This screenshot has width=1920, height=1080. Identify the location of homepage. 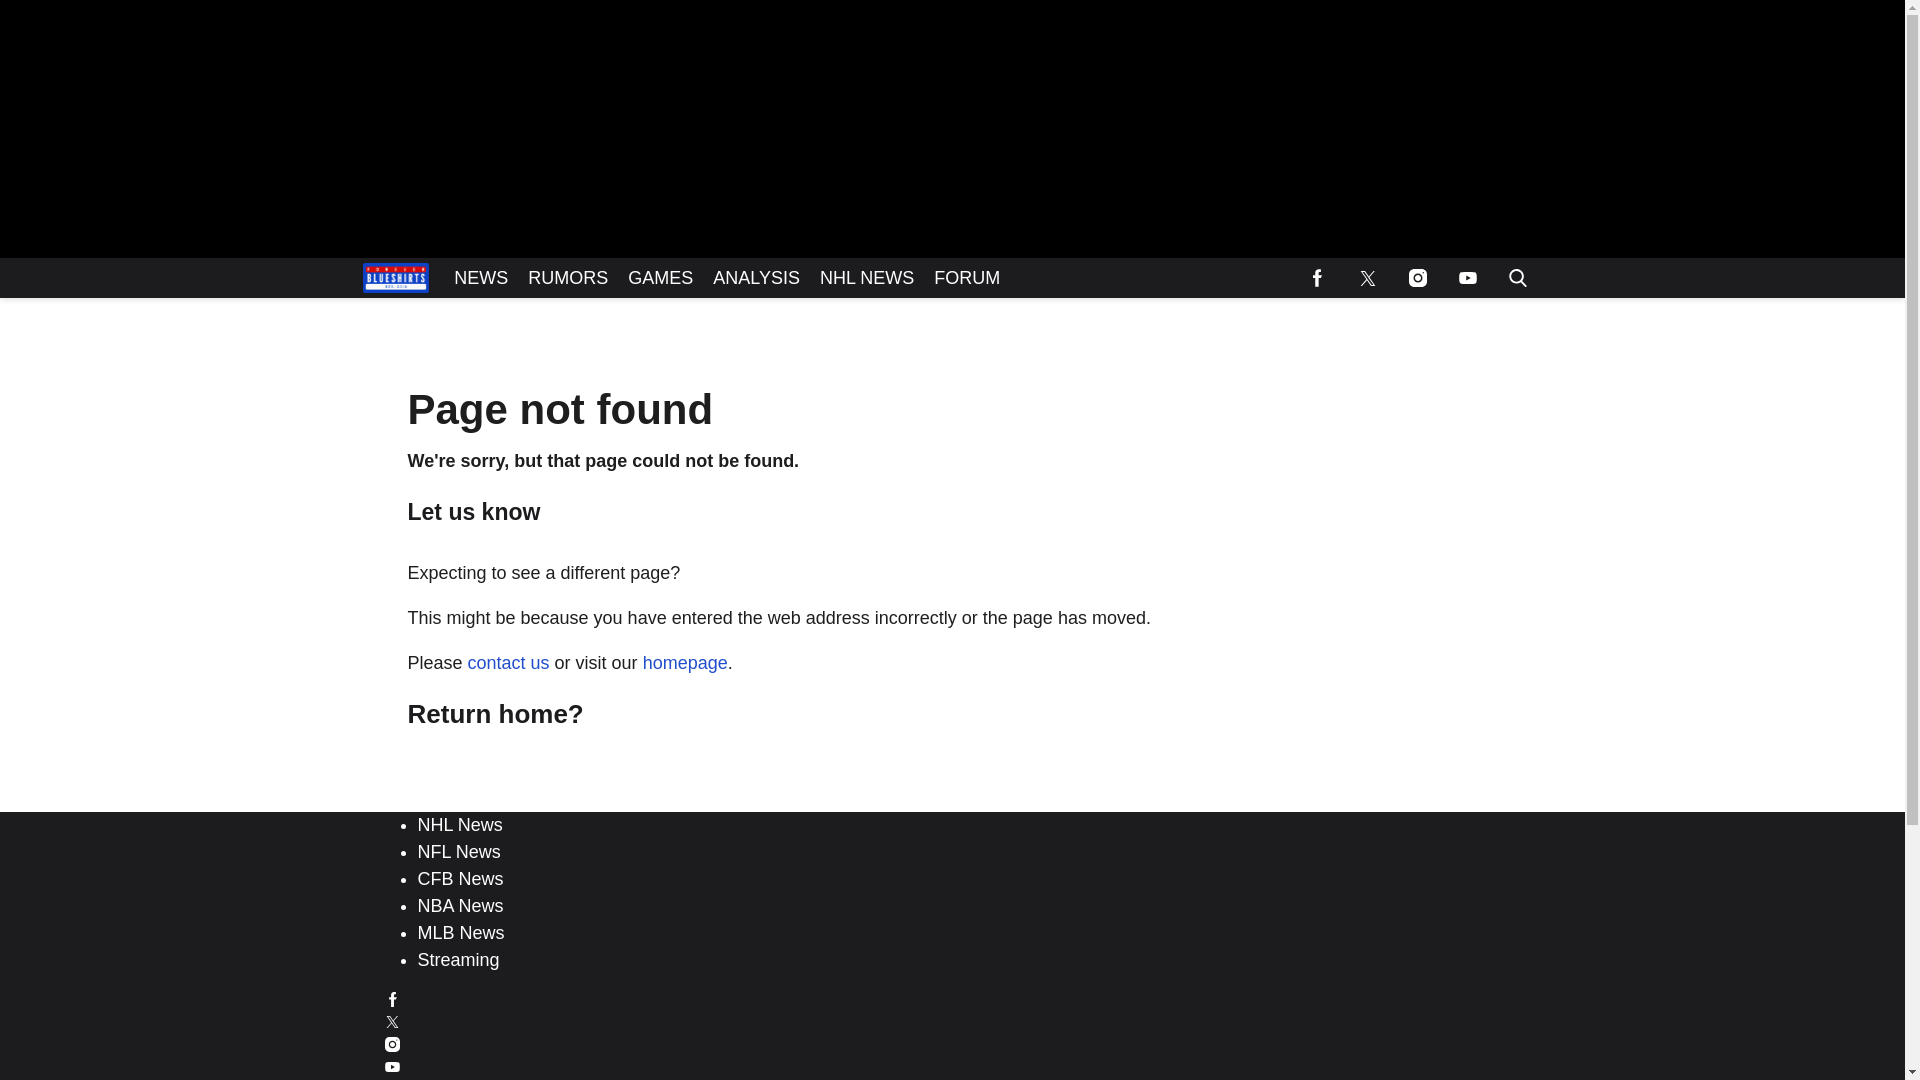
(685, 662).